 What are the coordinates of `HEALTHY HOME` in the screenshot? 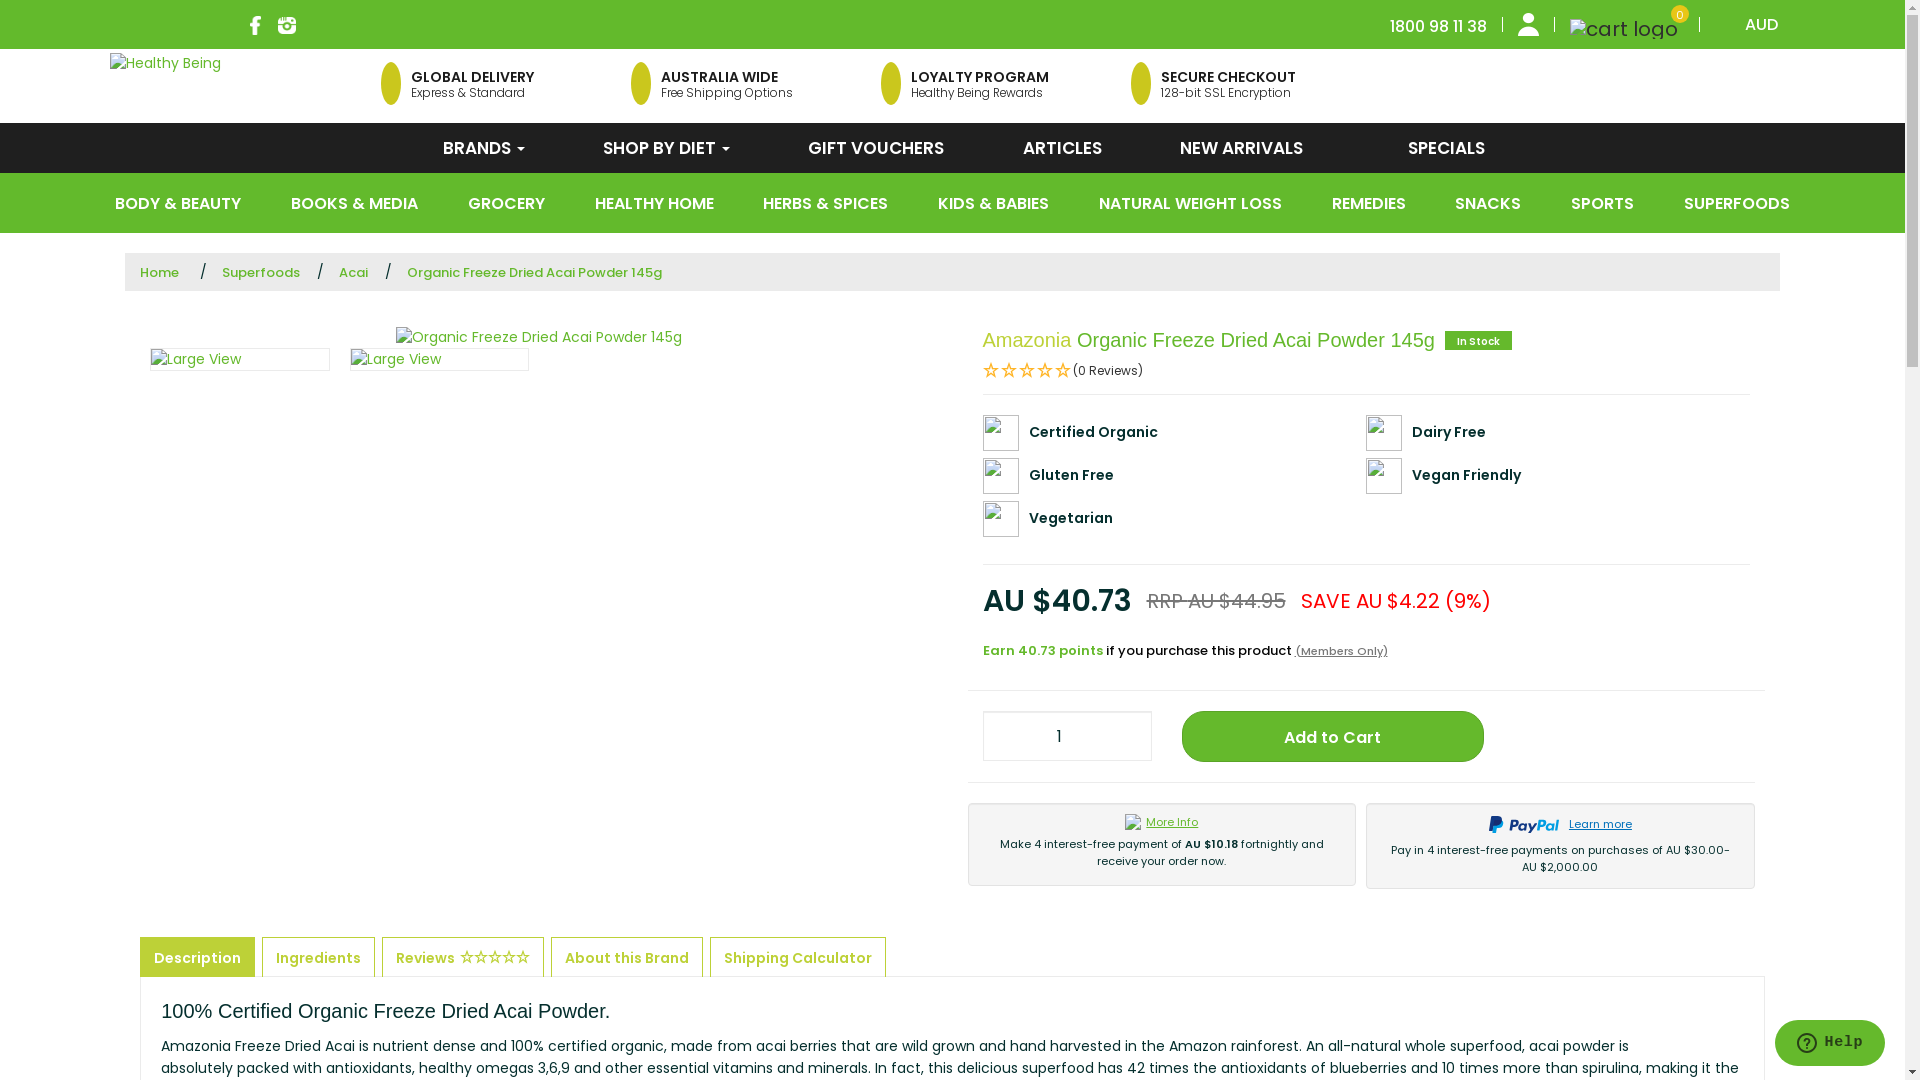 It's located at (654, 204).